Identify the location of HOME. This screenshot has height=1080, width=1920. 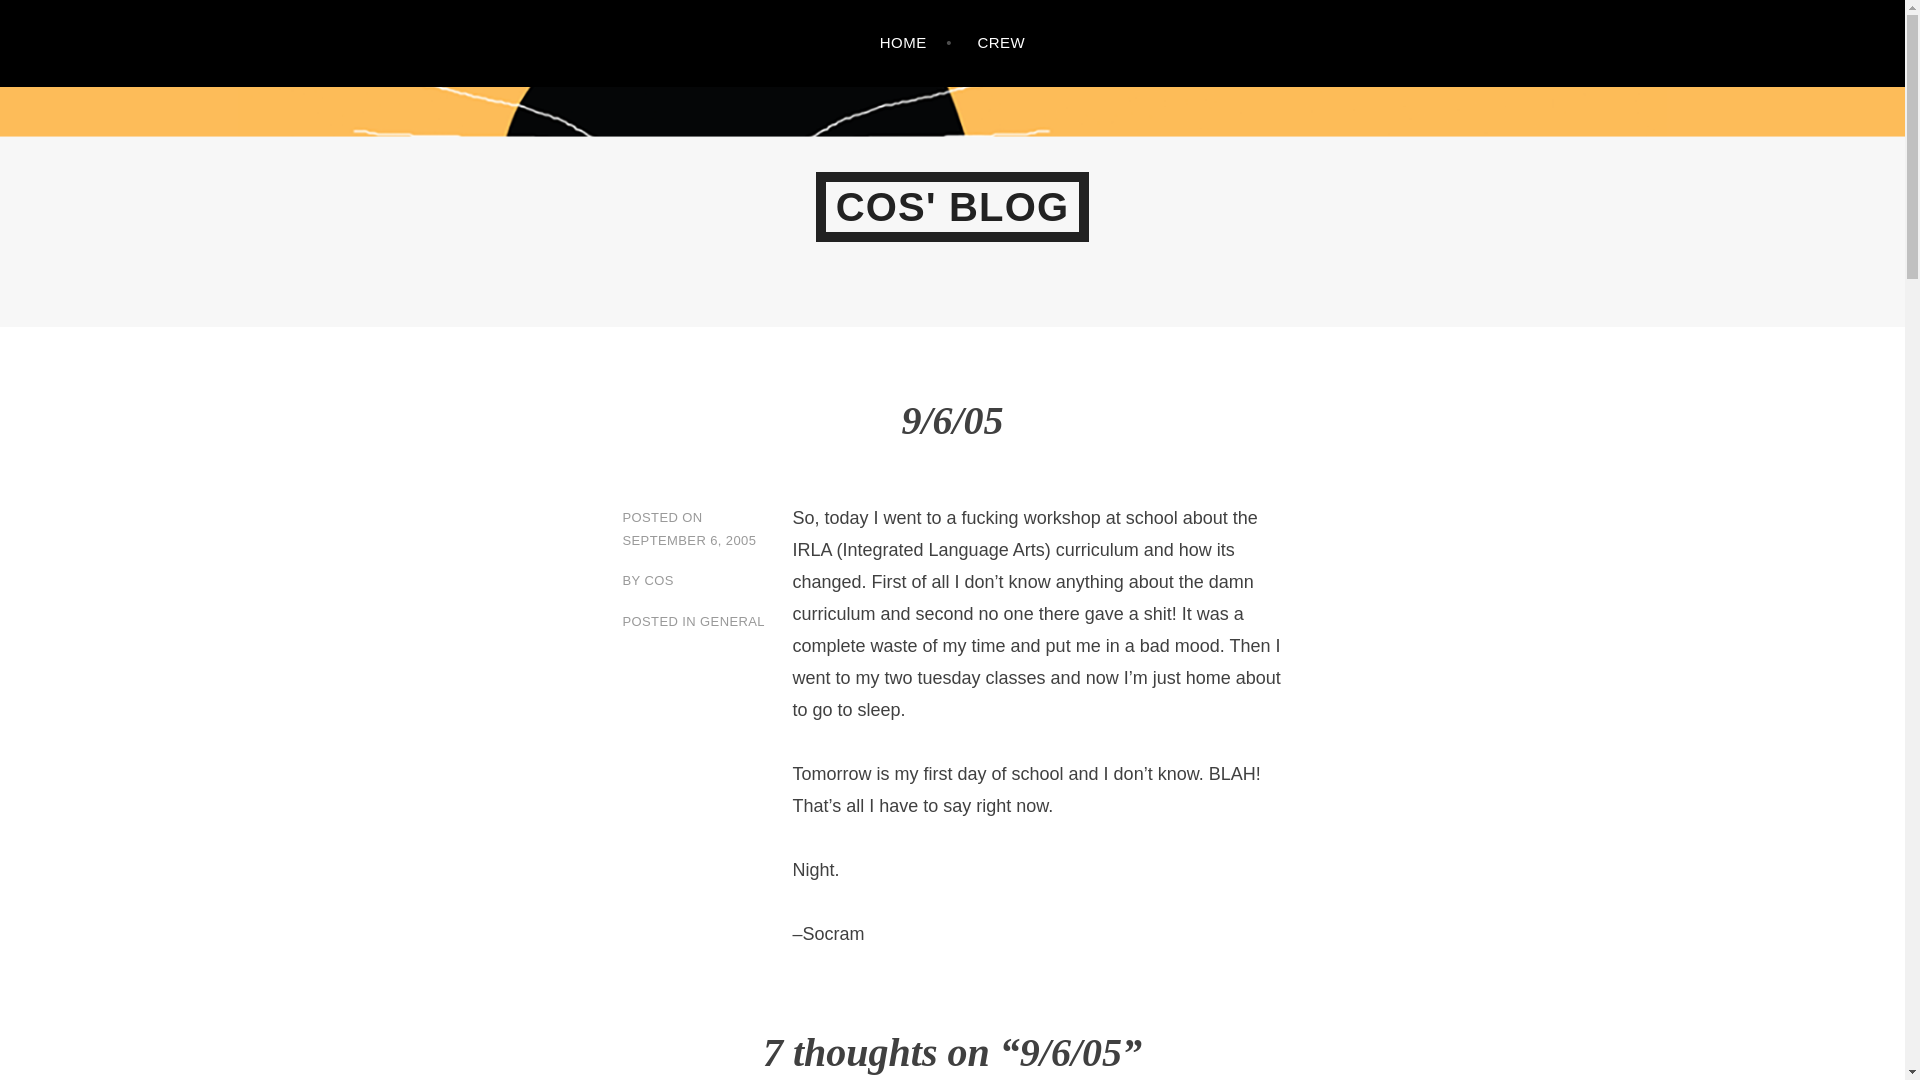
(916, 44).